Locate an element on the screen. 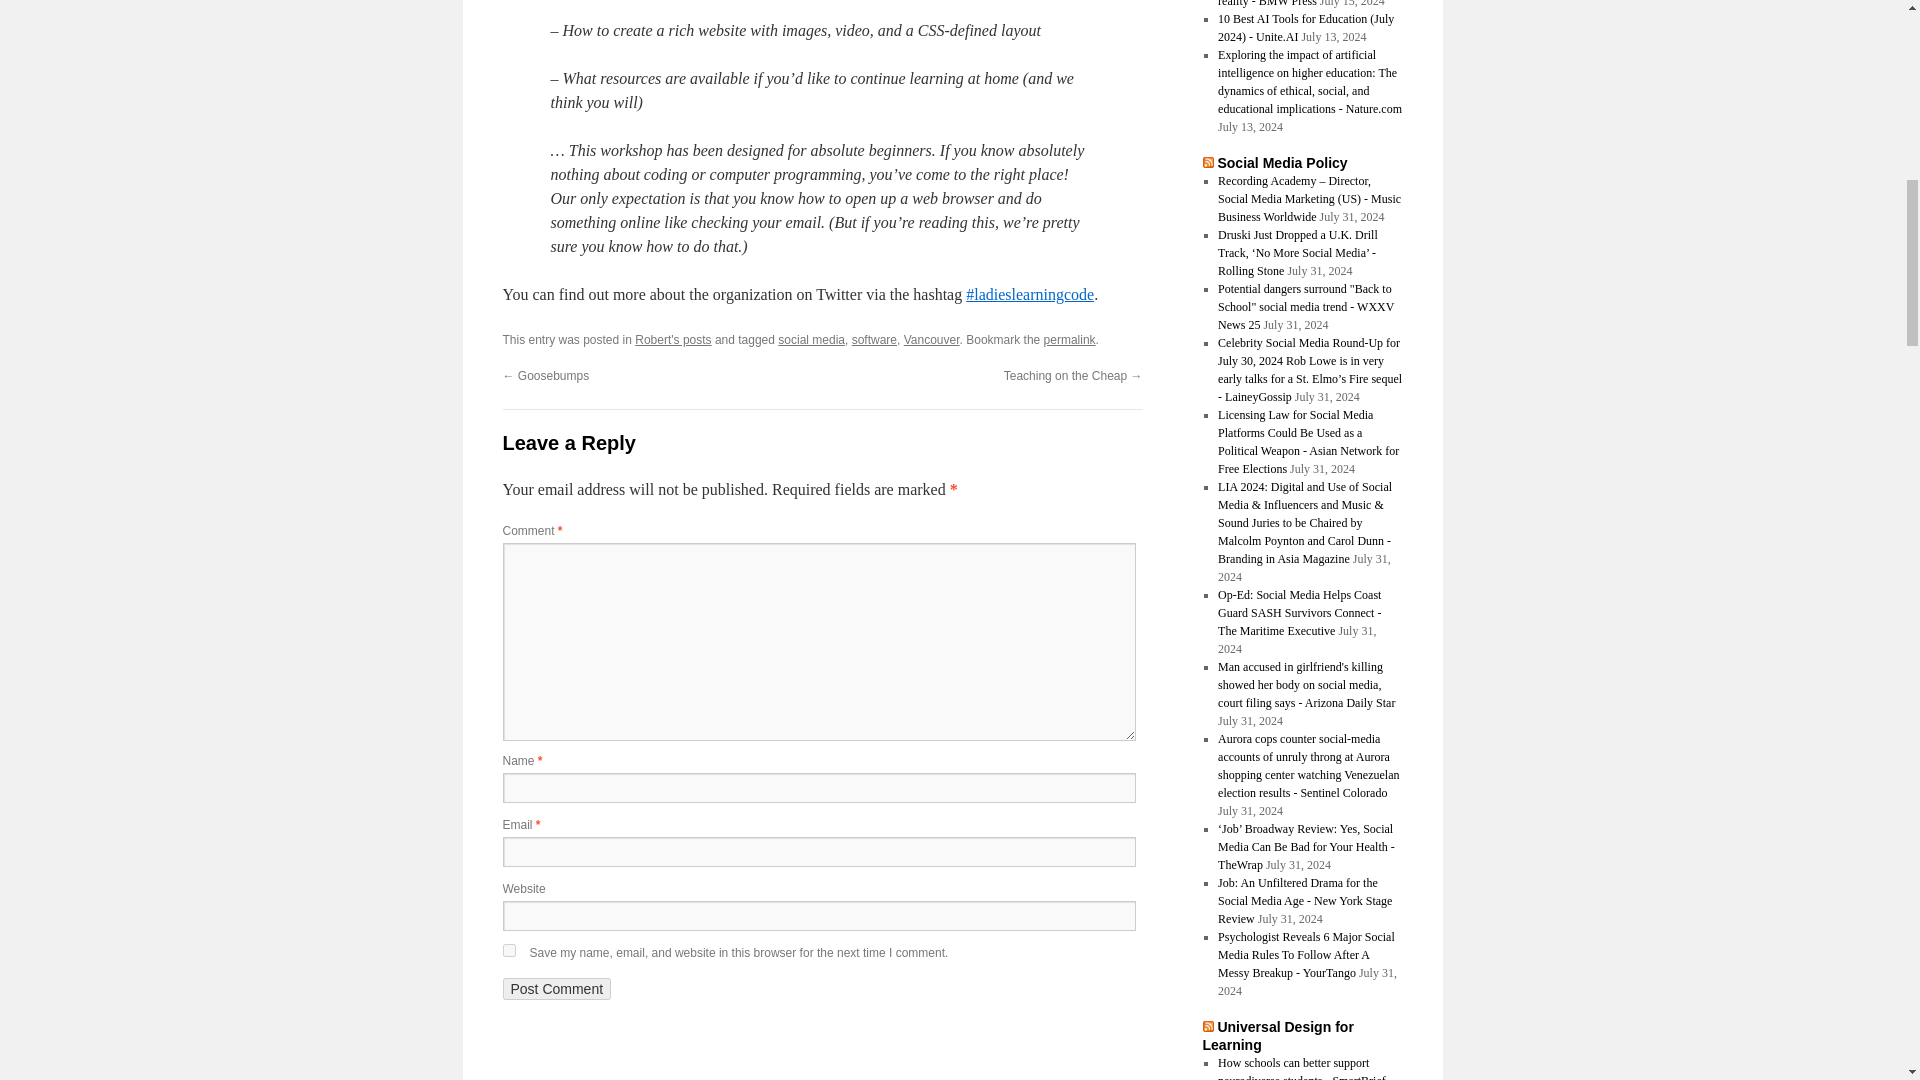 This screenshot has height=1080, width=1920. software is located at coordinates (874, 339).